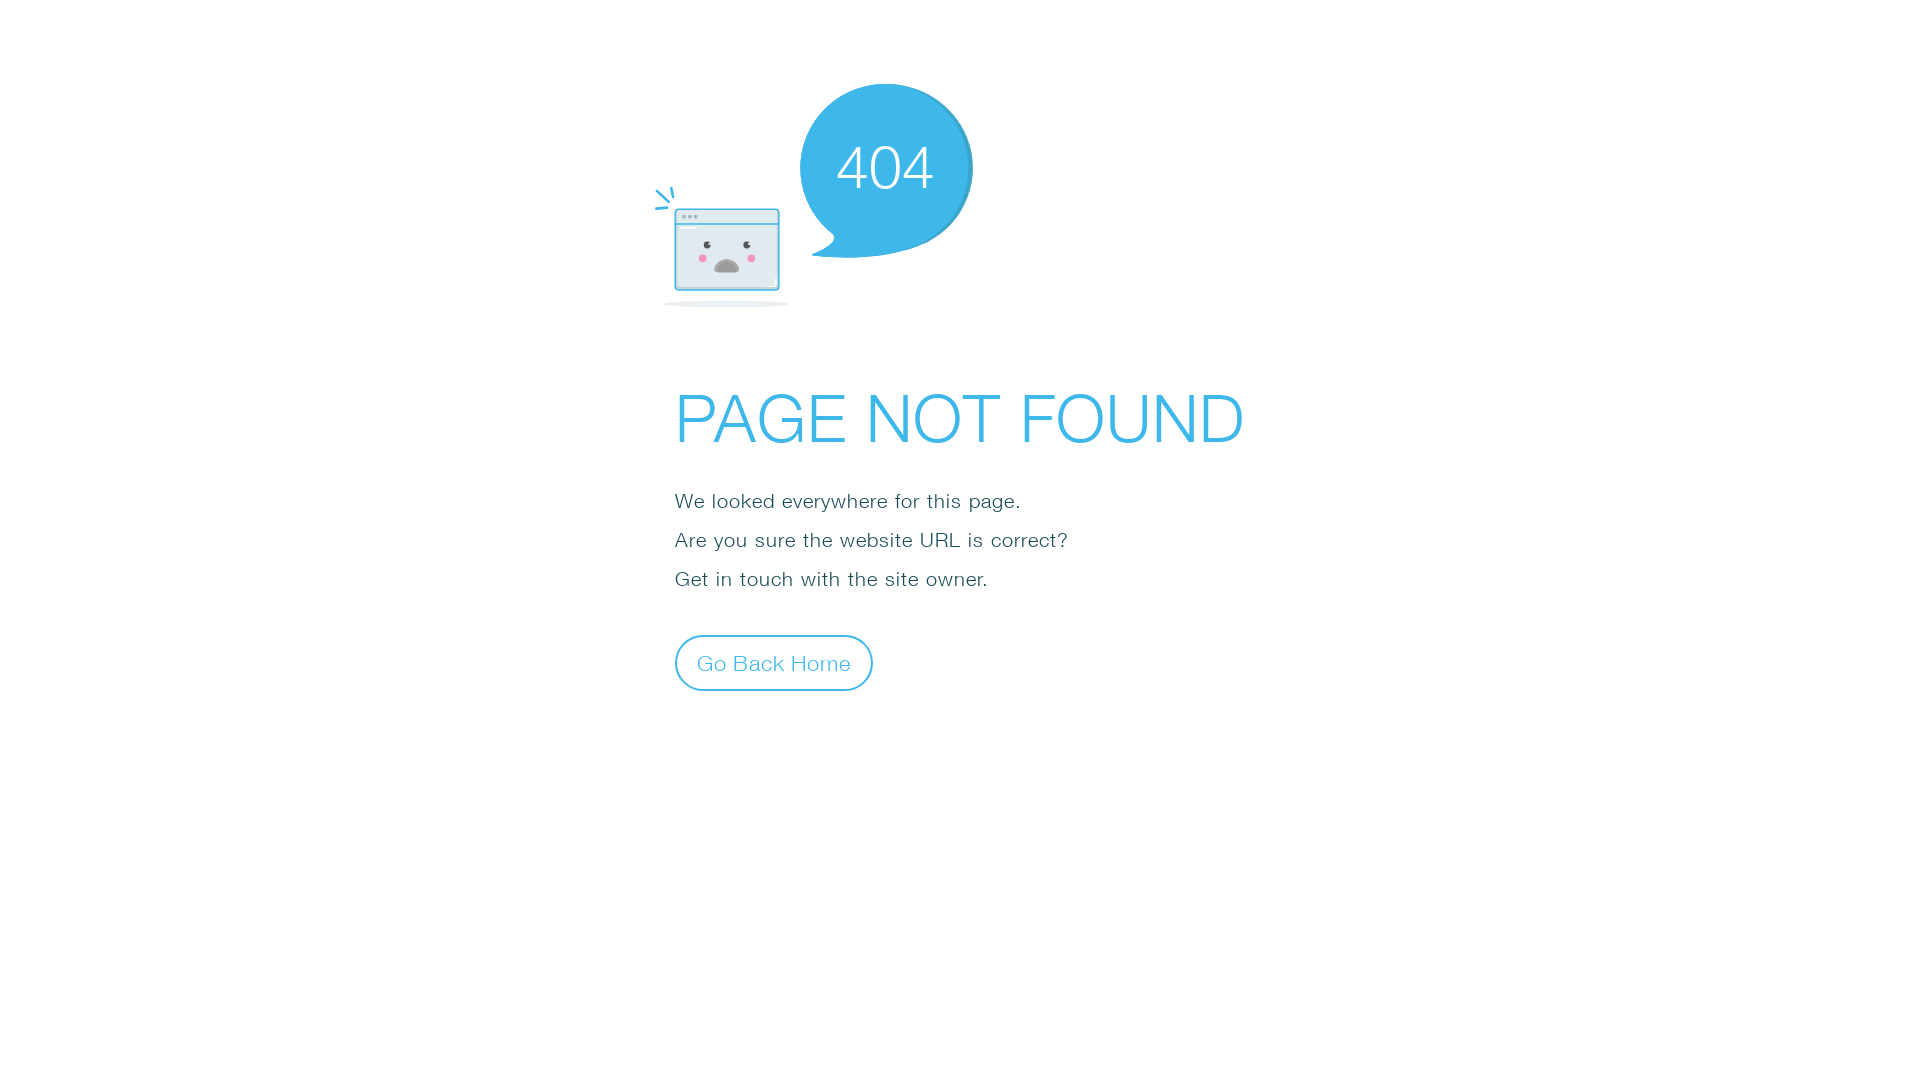  What do you see at coordinates (774, 662) in the screenshot?
I see `Go Back Home` at bounding box center [774, 662].